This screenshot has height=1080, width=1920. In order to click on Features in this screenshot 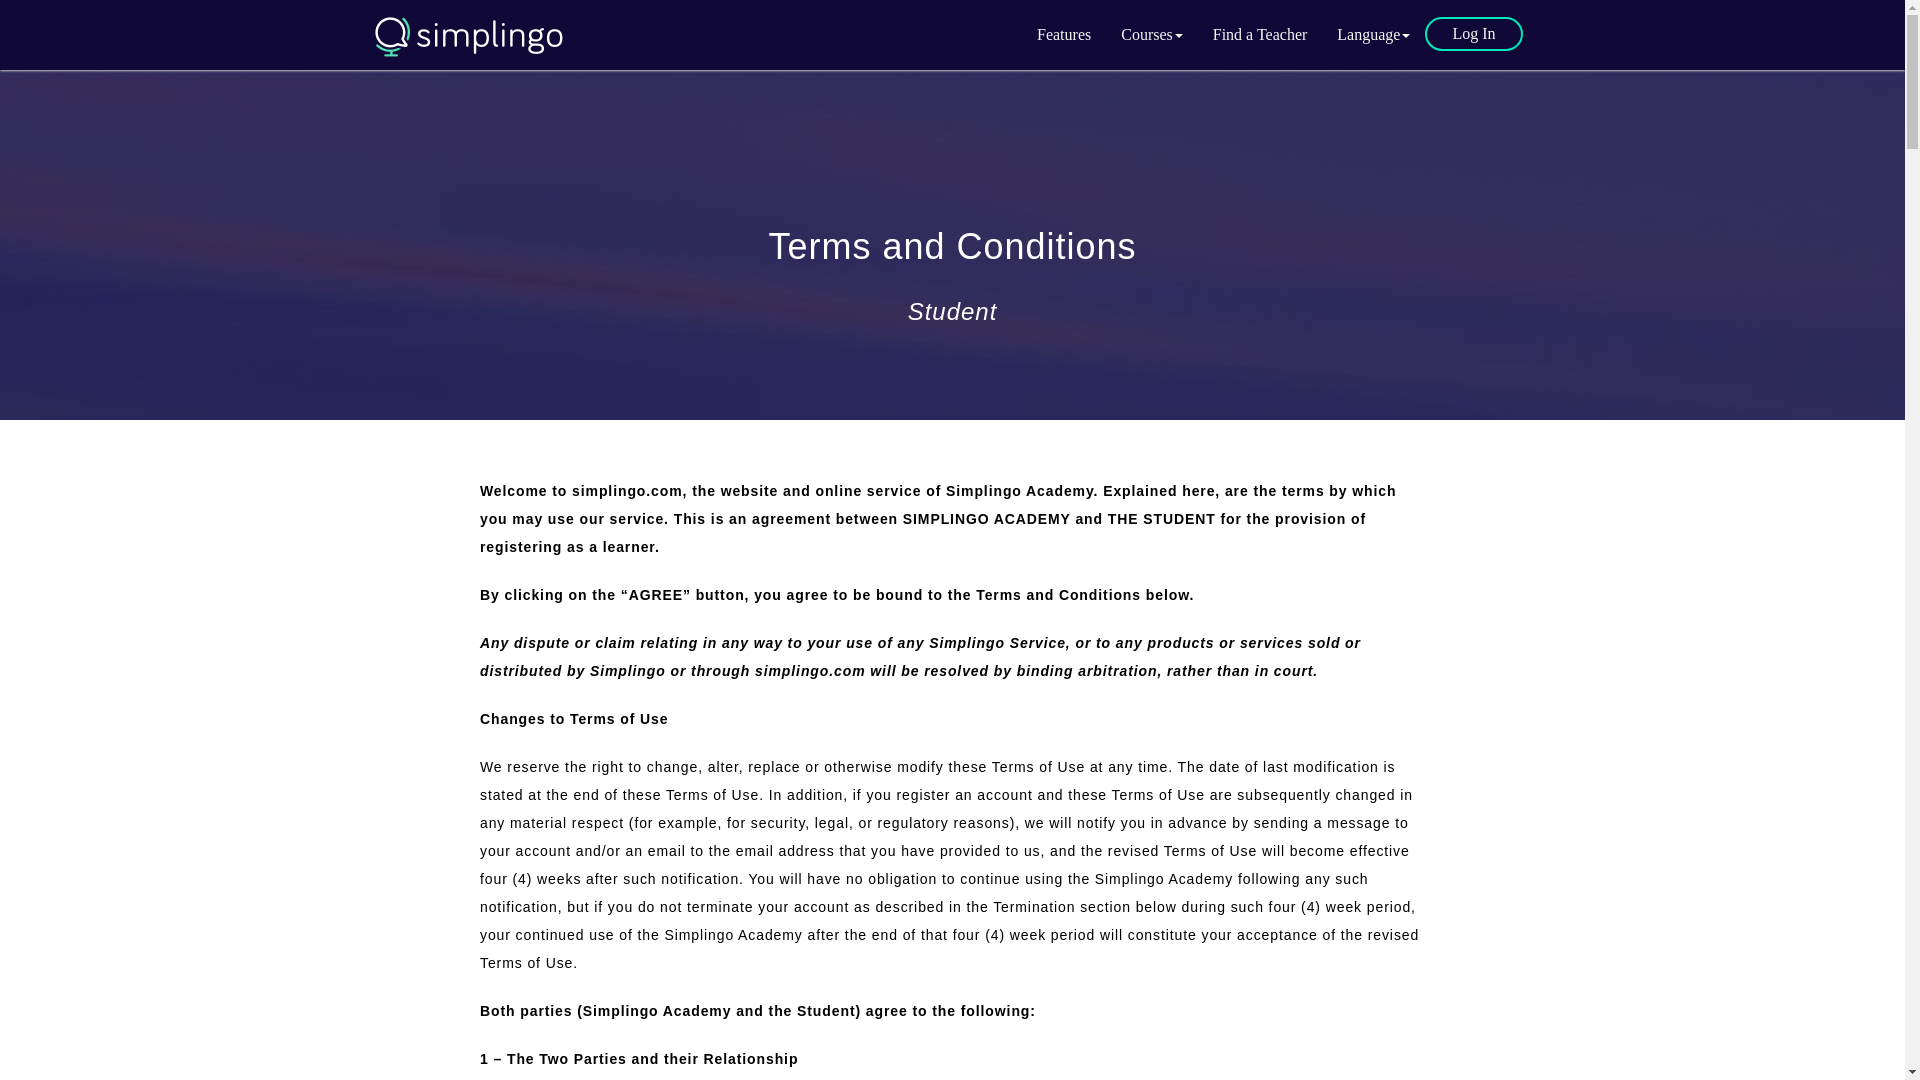, I will do `click(1063, 34)`.